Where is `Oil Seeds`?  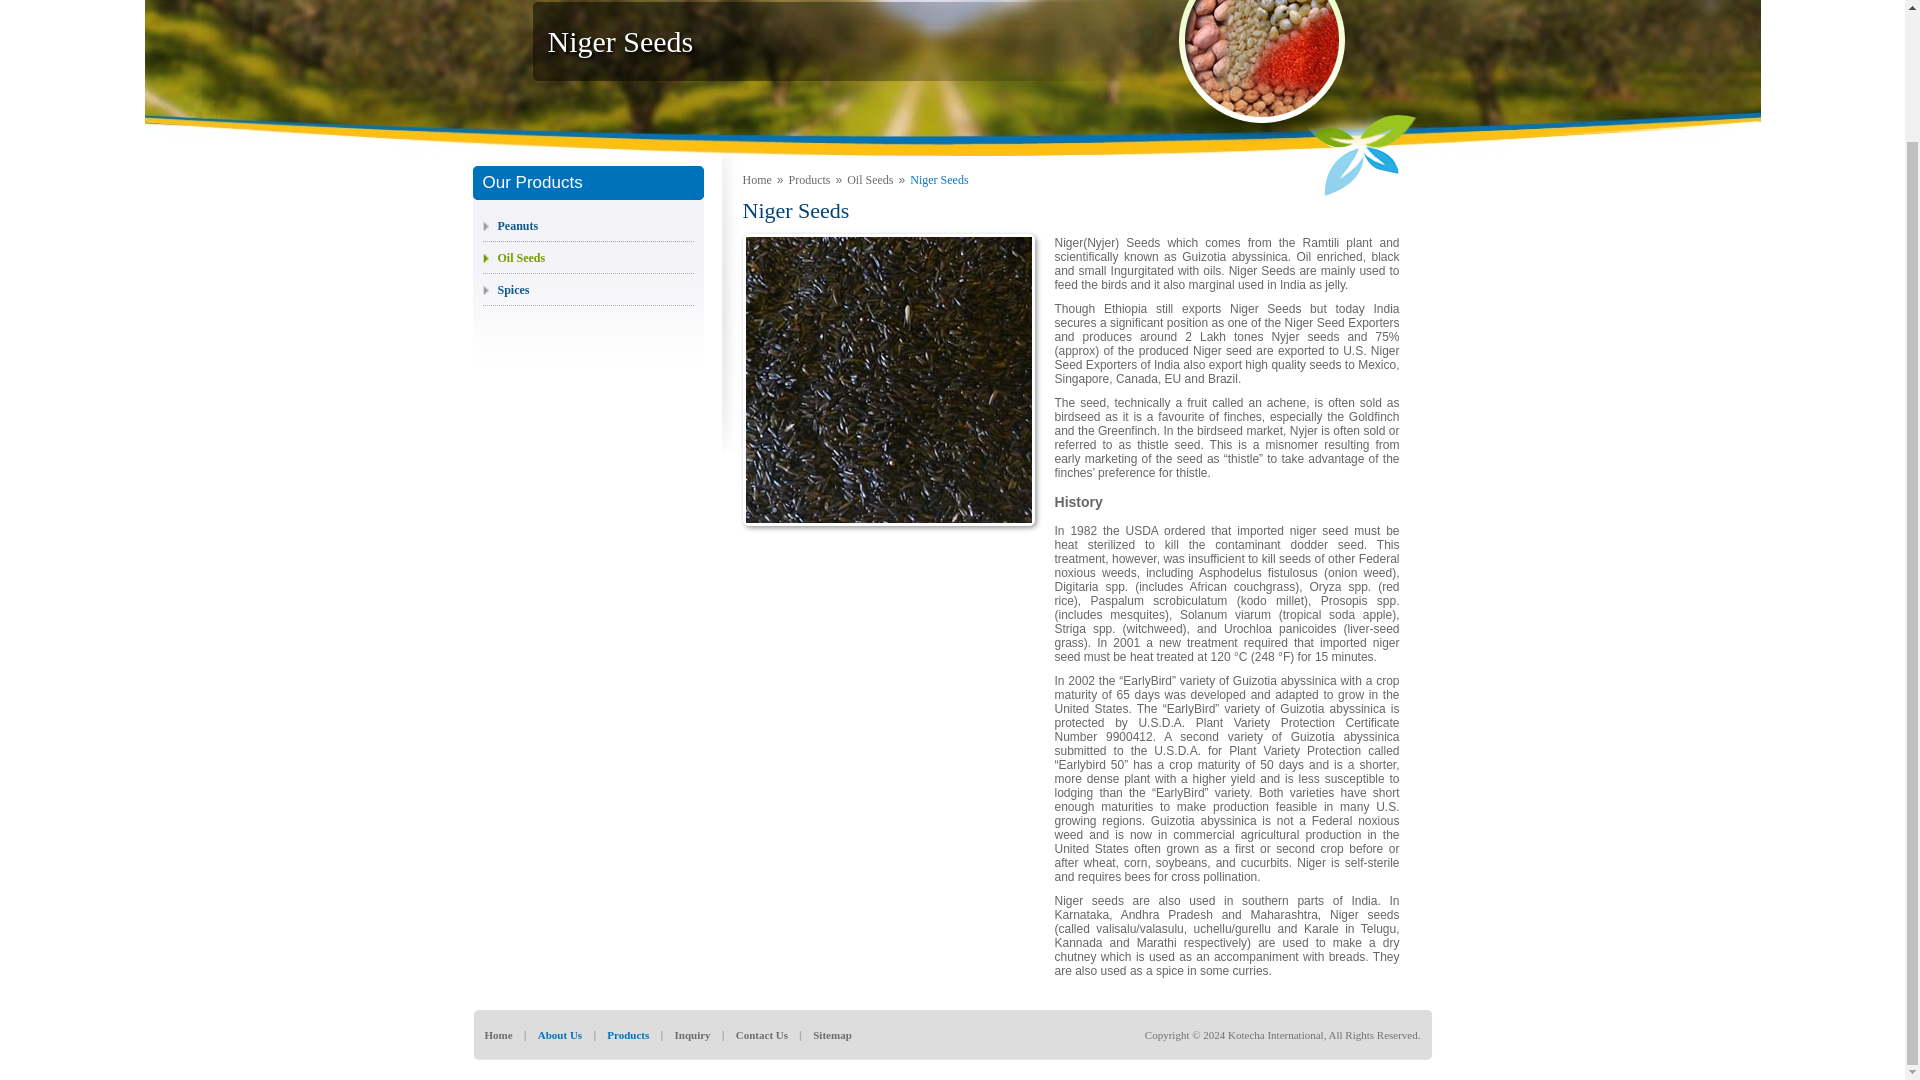 Oil Seeds is located at coordinates (513, 257).